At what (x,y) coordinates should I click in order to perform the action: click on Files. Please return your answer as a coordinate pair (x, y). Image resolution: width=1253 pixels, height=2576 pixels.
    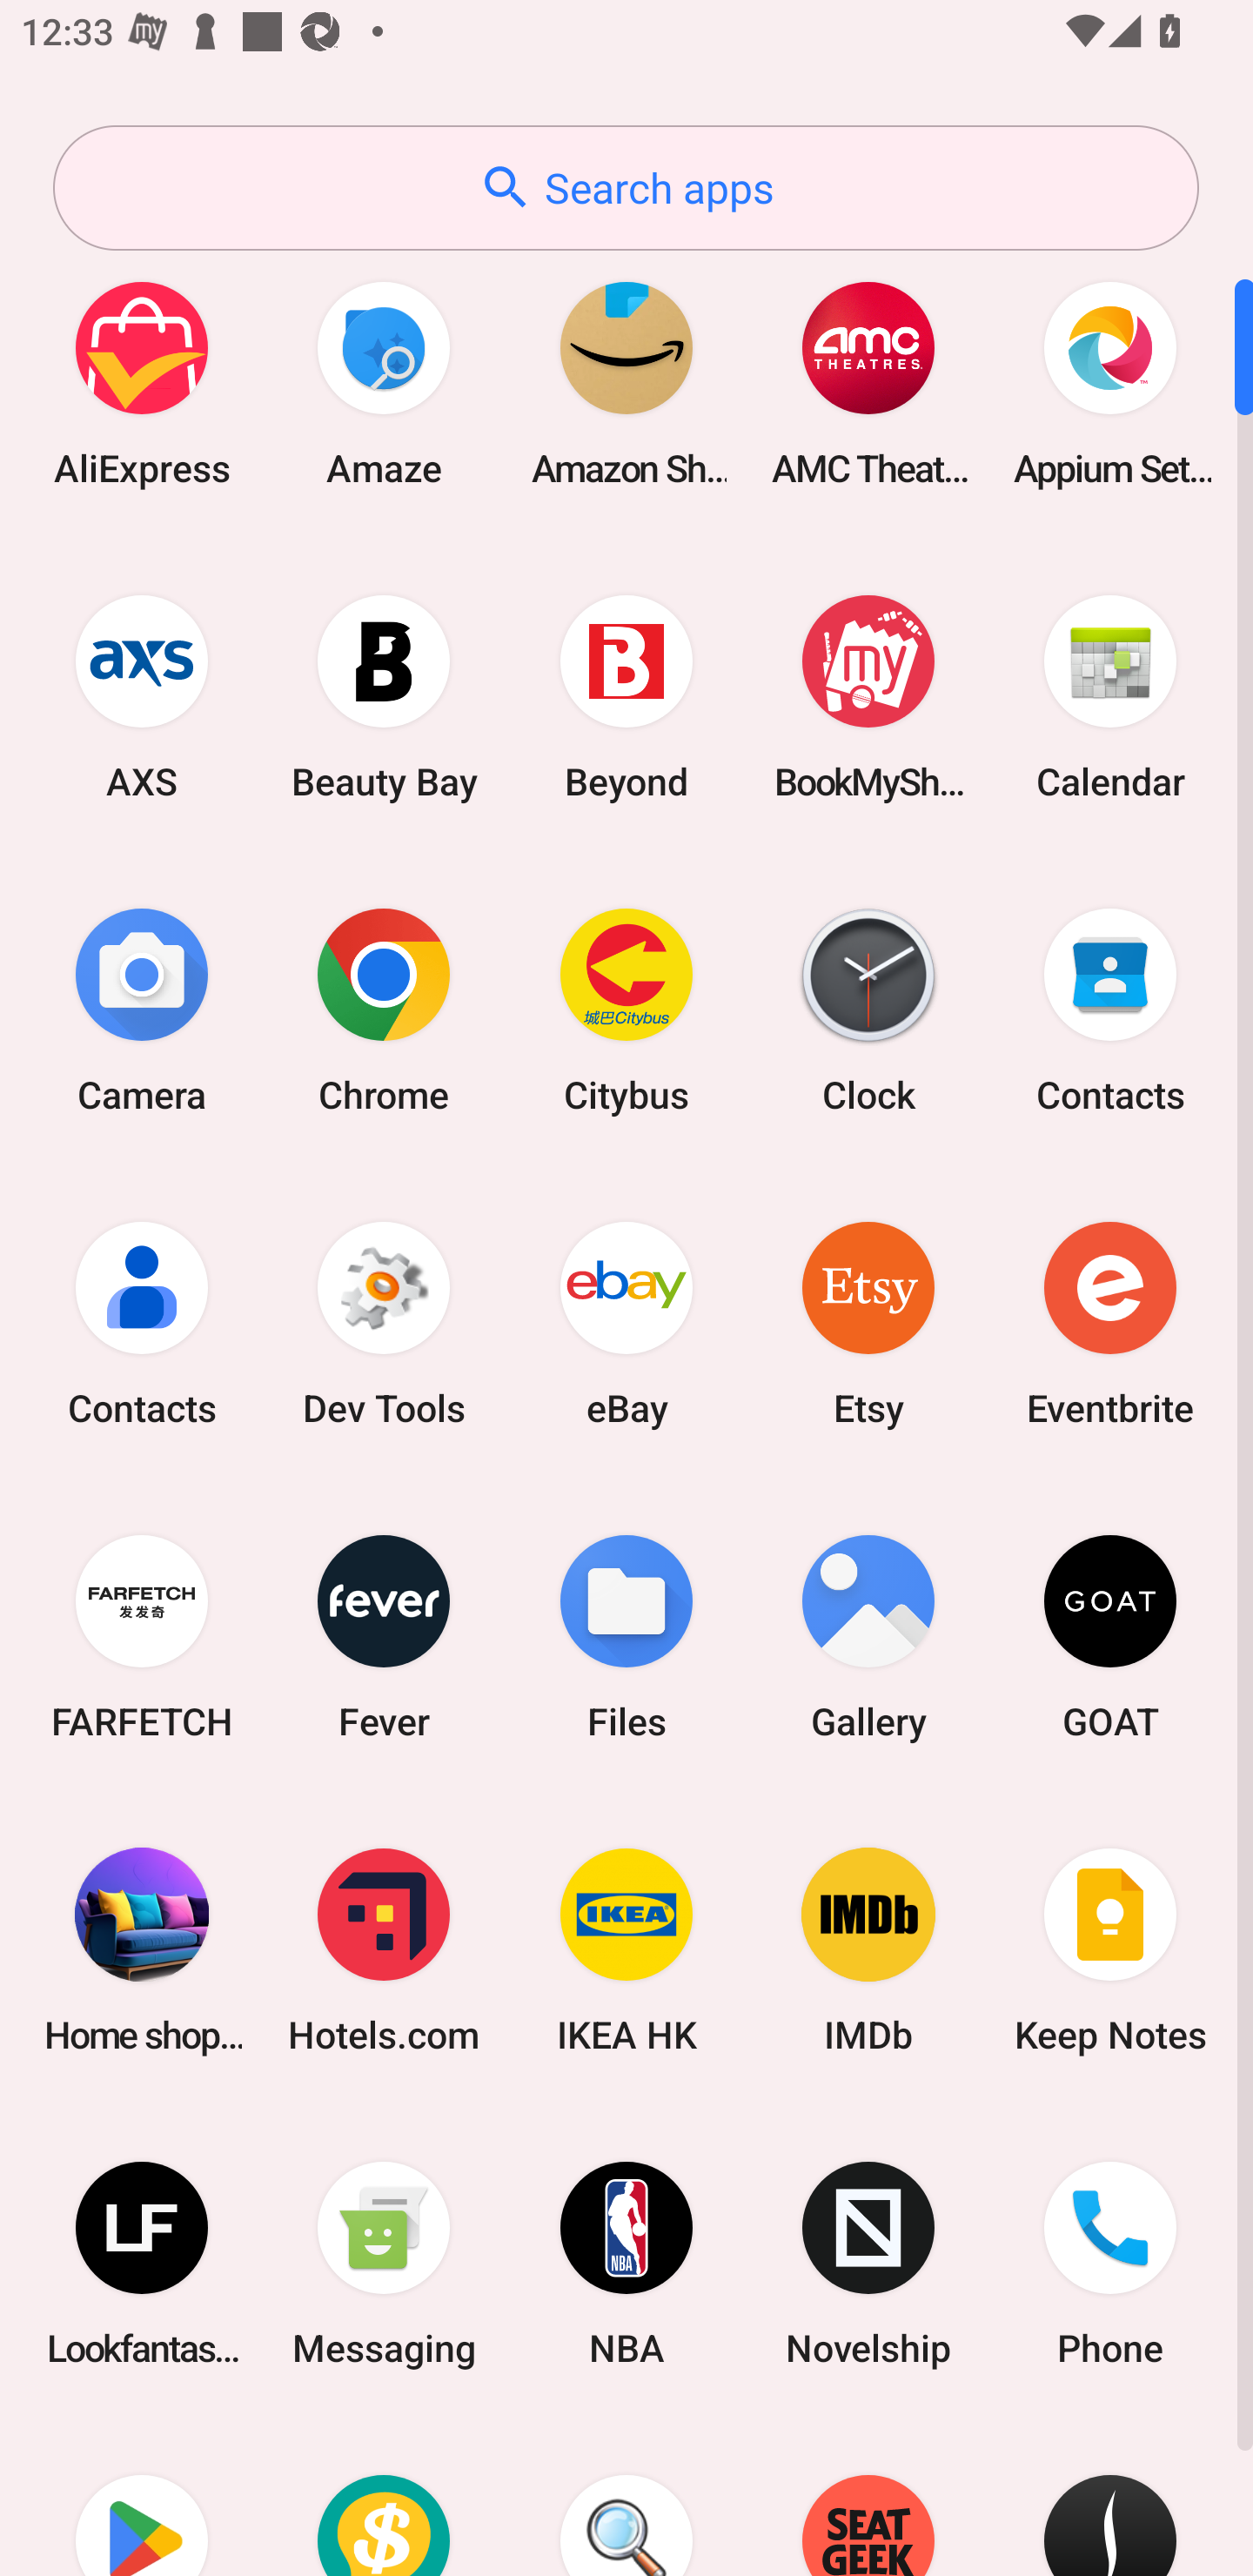
    Looking at the image, I should click on (626, 1636).